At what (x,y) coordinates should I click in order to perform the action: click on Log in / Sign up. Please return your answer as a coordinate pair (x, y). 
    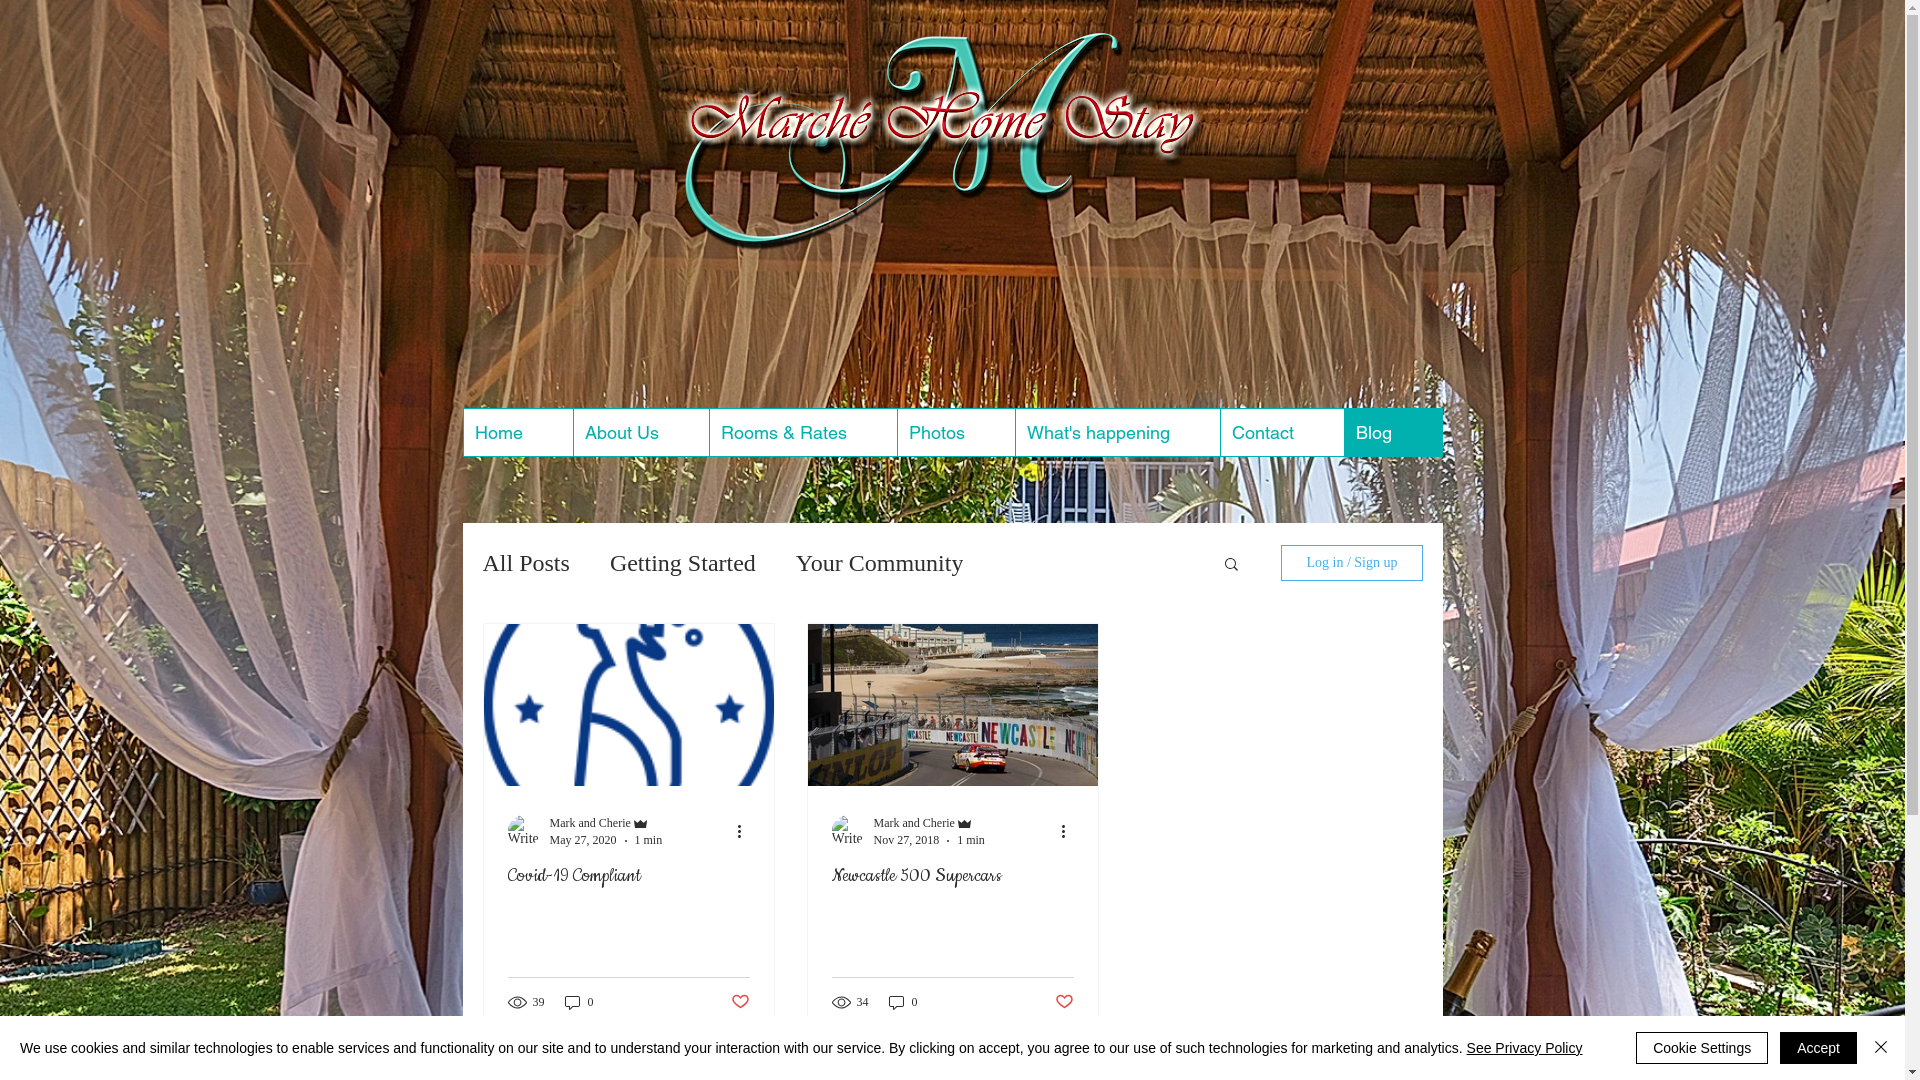
    Looking at the image, I should click on (1352, 563).